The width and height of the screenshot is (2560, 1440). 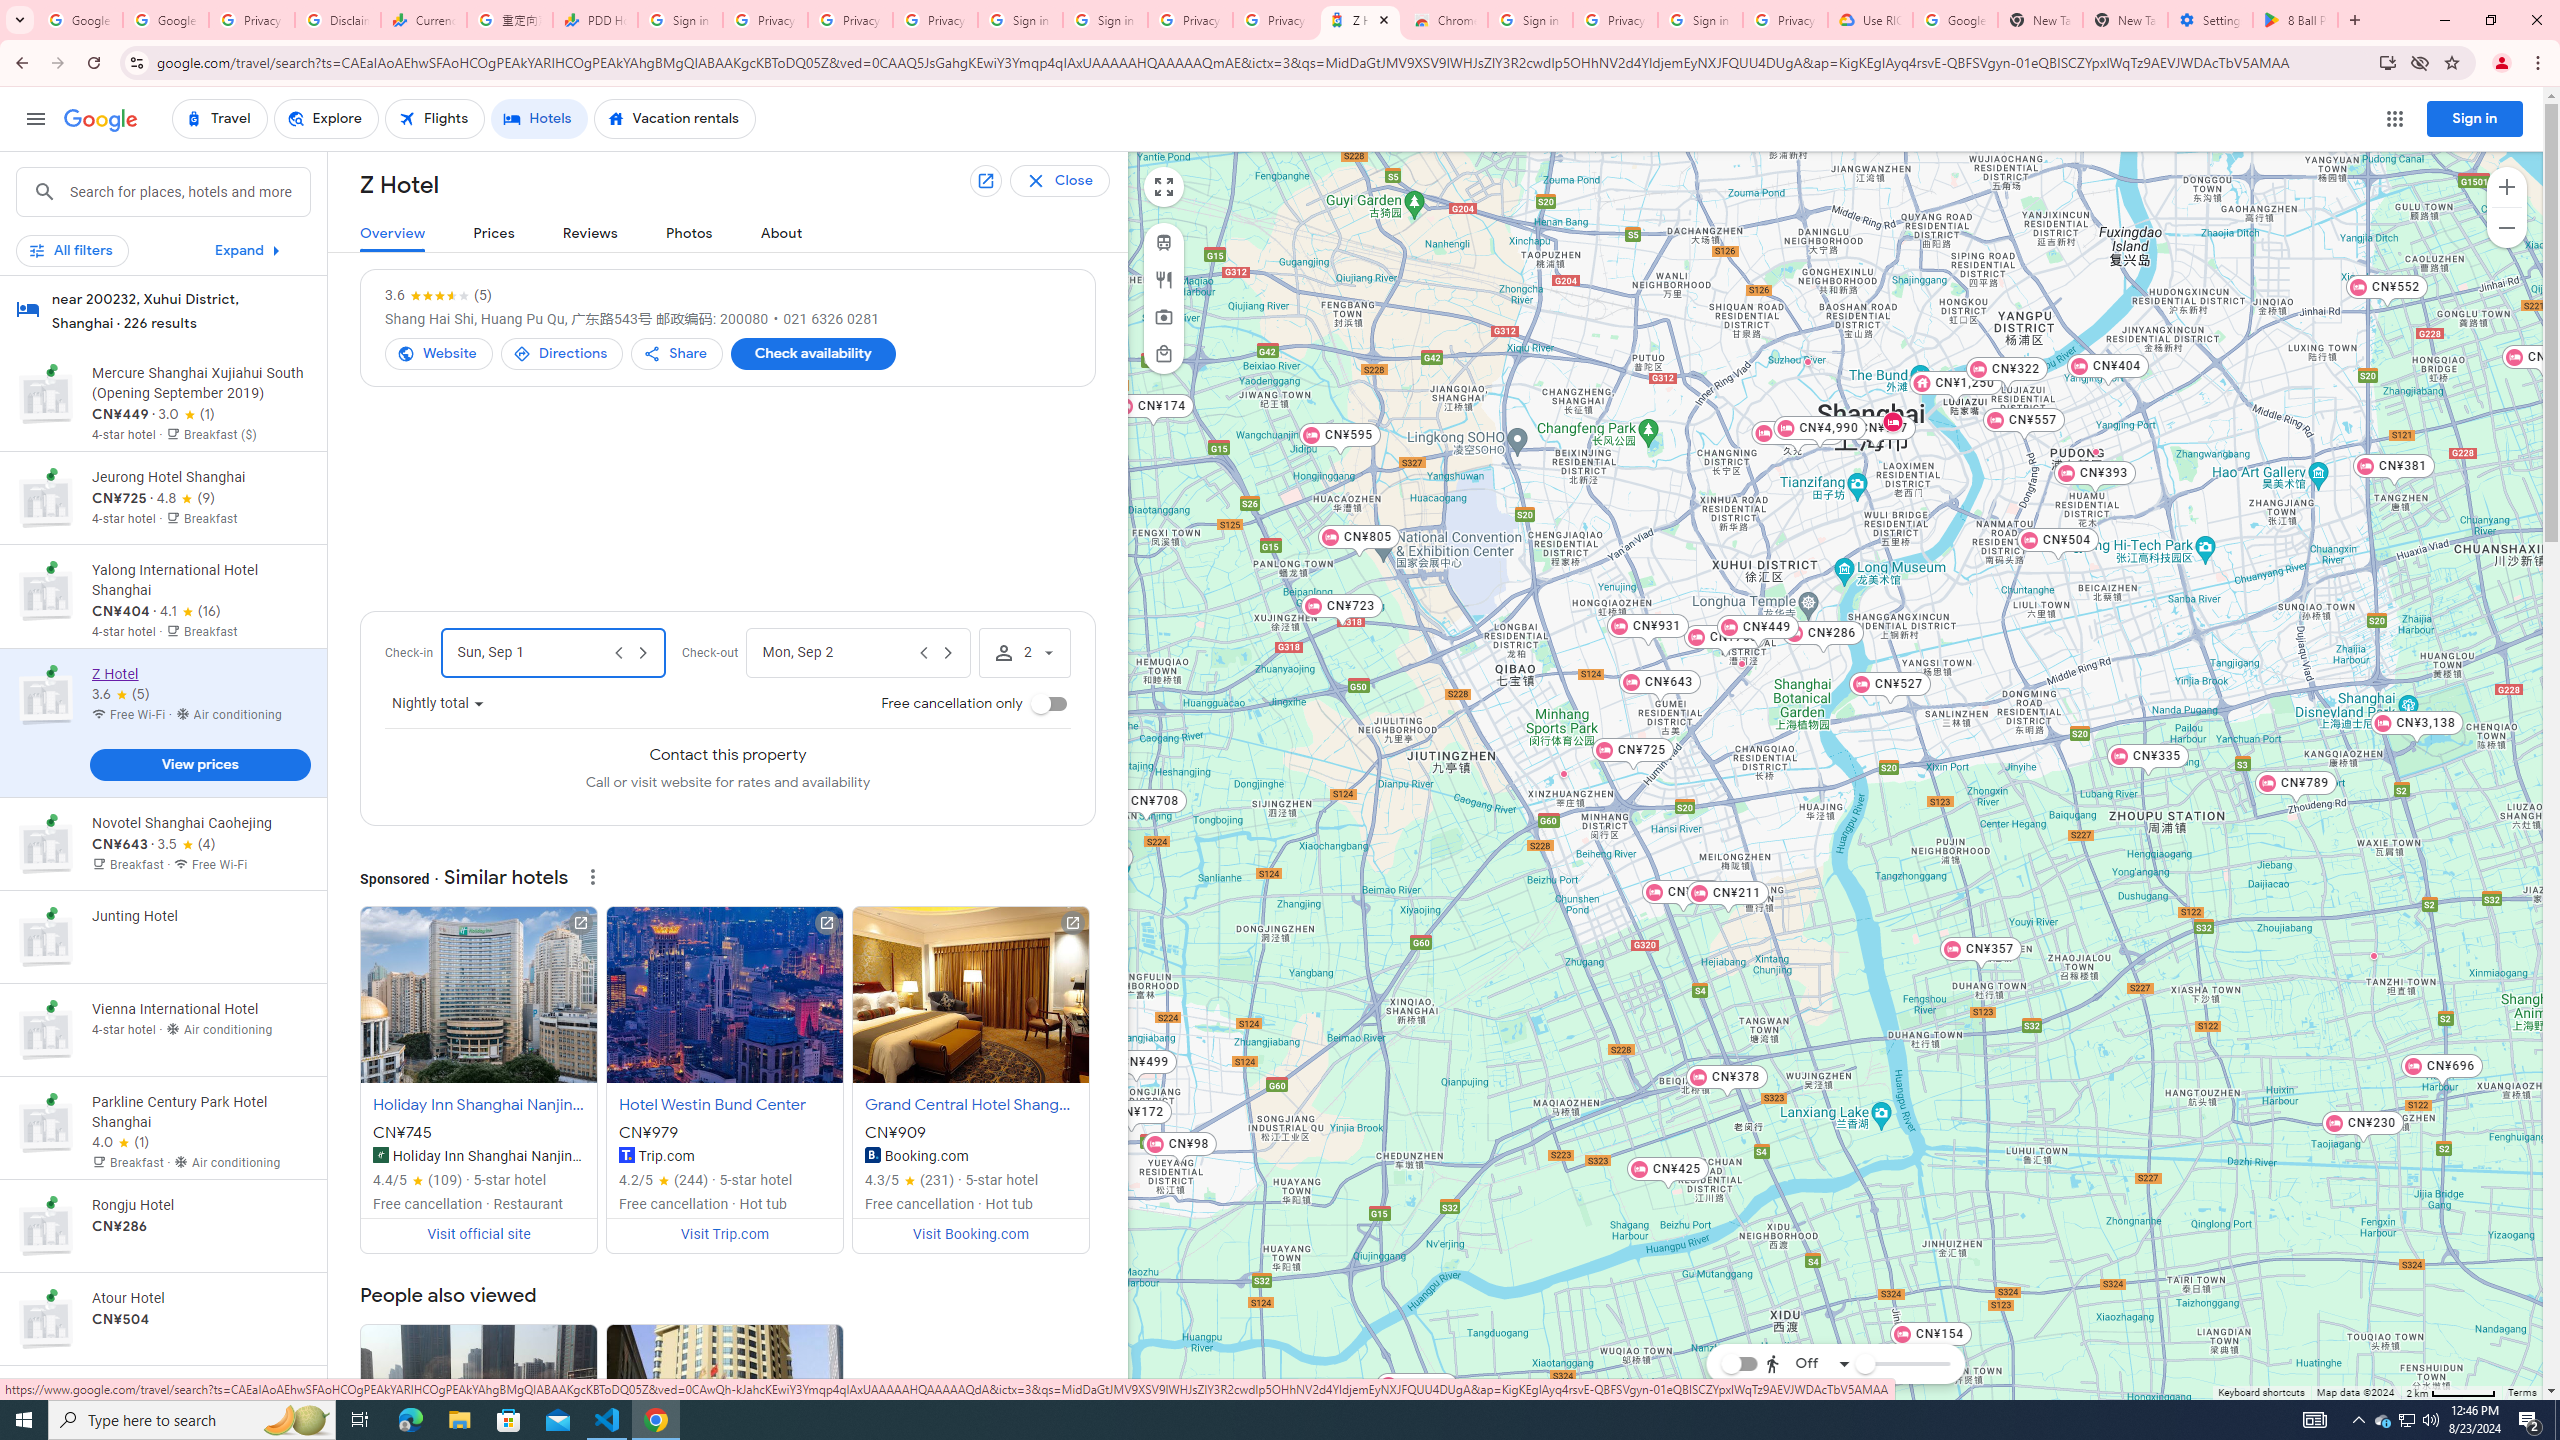 I want to click on Zoom out map, so click(x=2506, y=227).